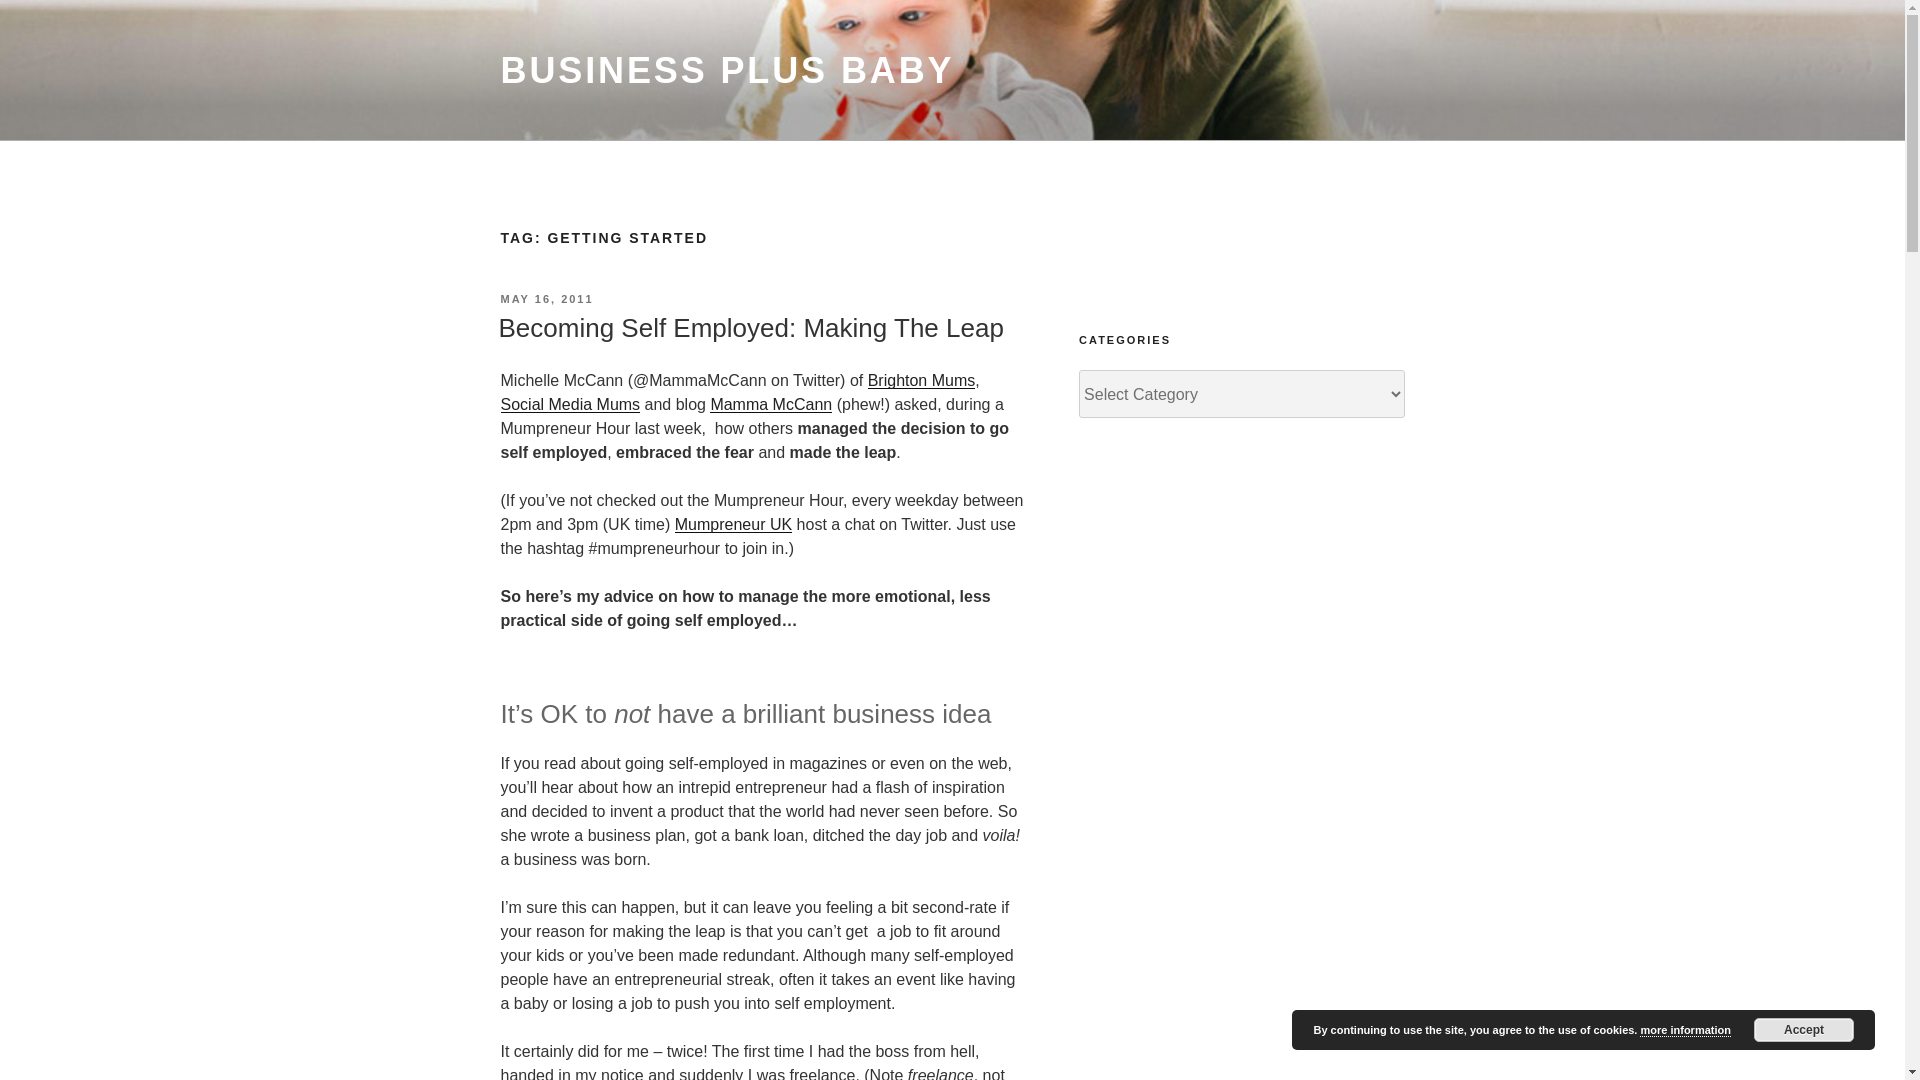  Describe the element at coordinates (569, 404) in the screenshot. I see `Social Media Mums` at that location.